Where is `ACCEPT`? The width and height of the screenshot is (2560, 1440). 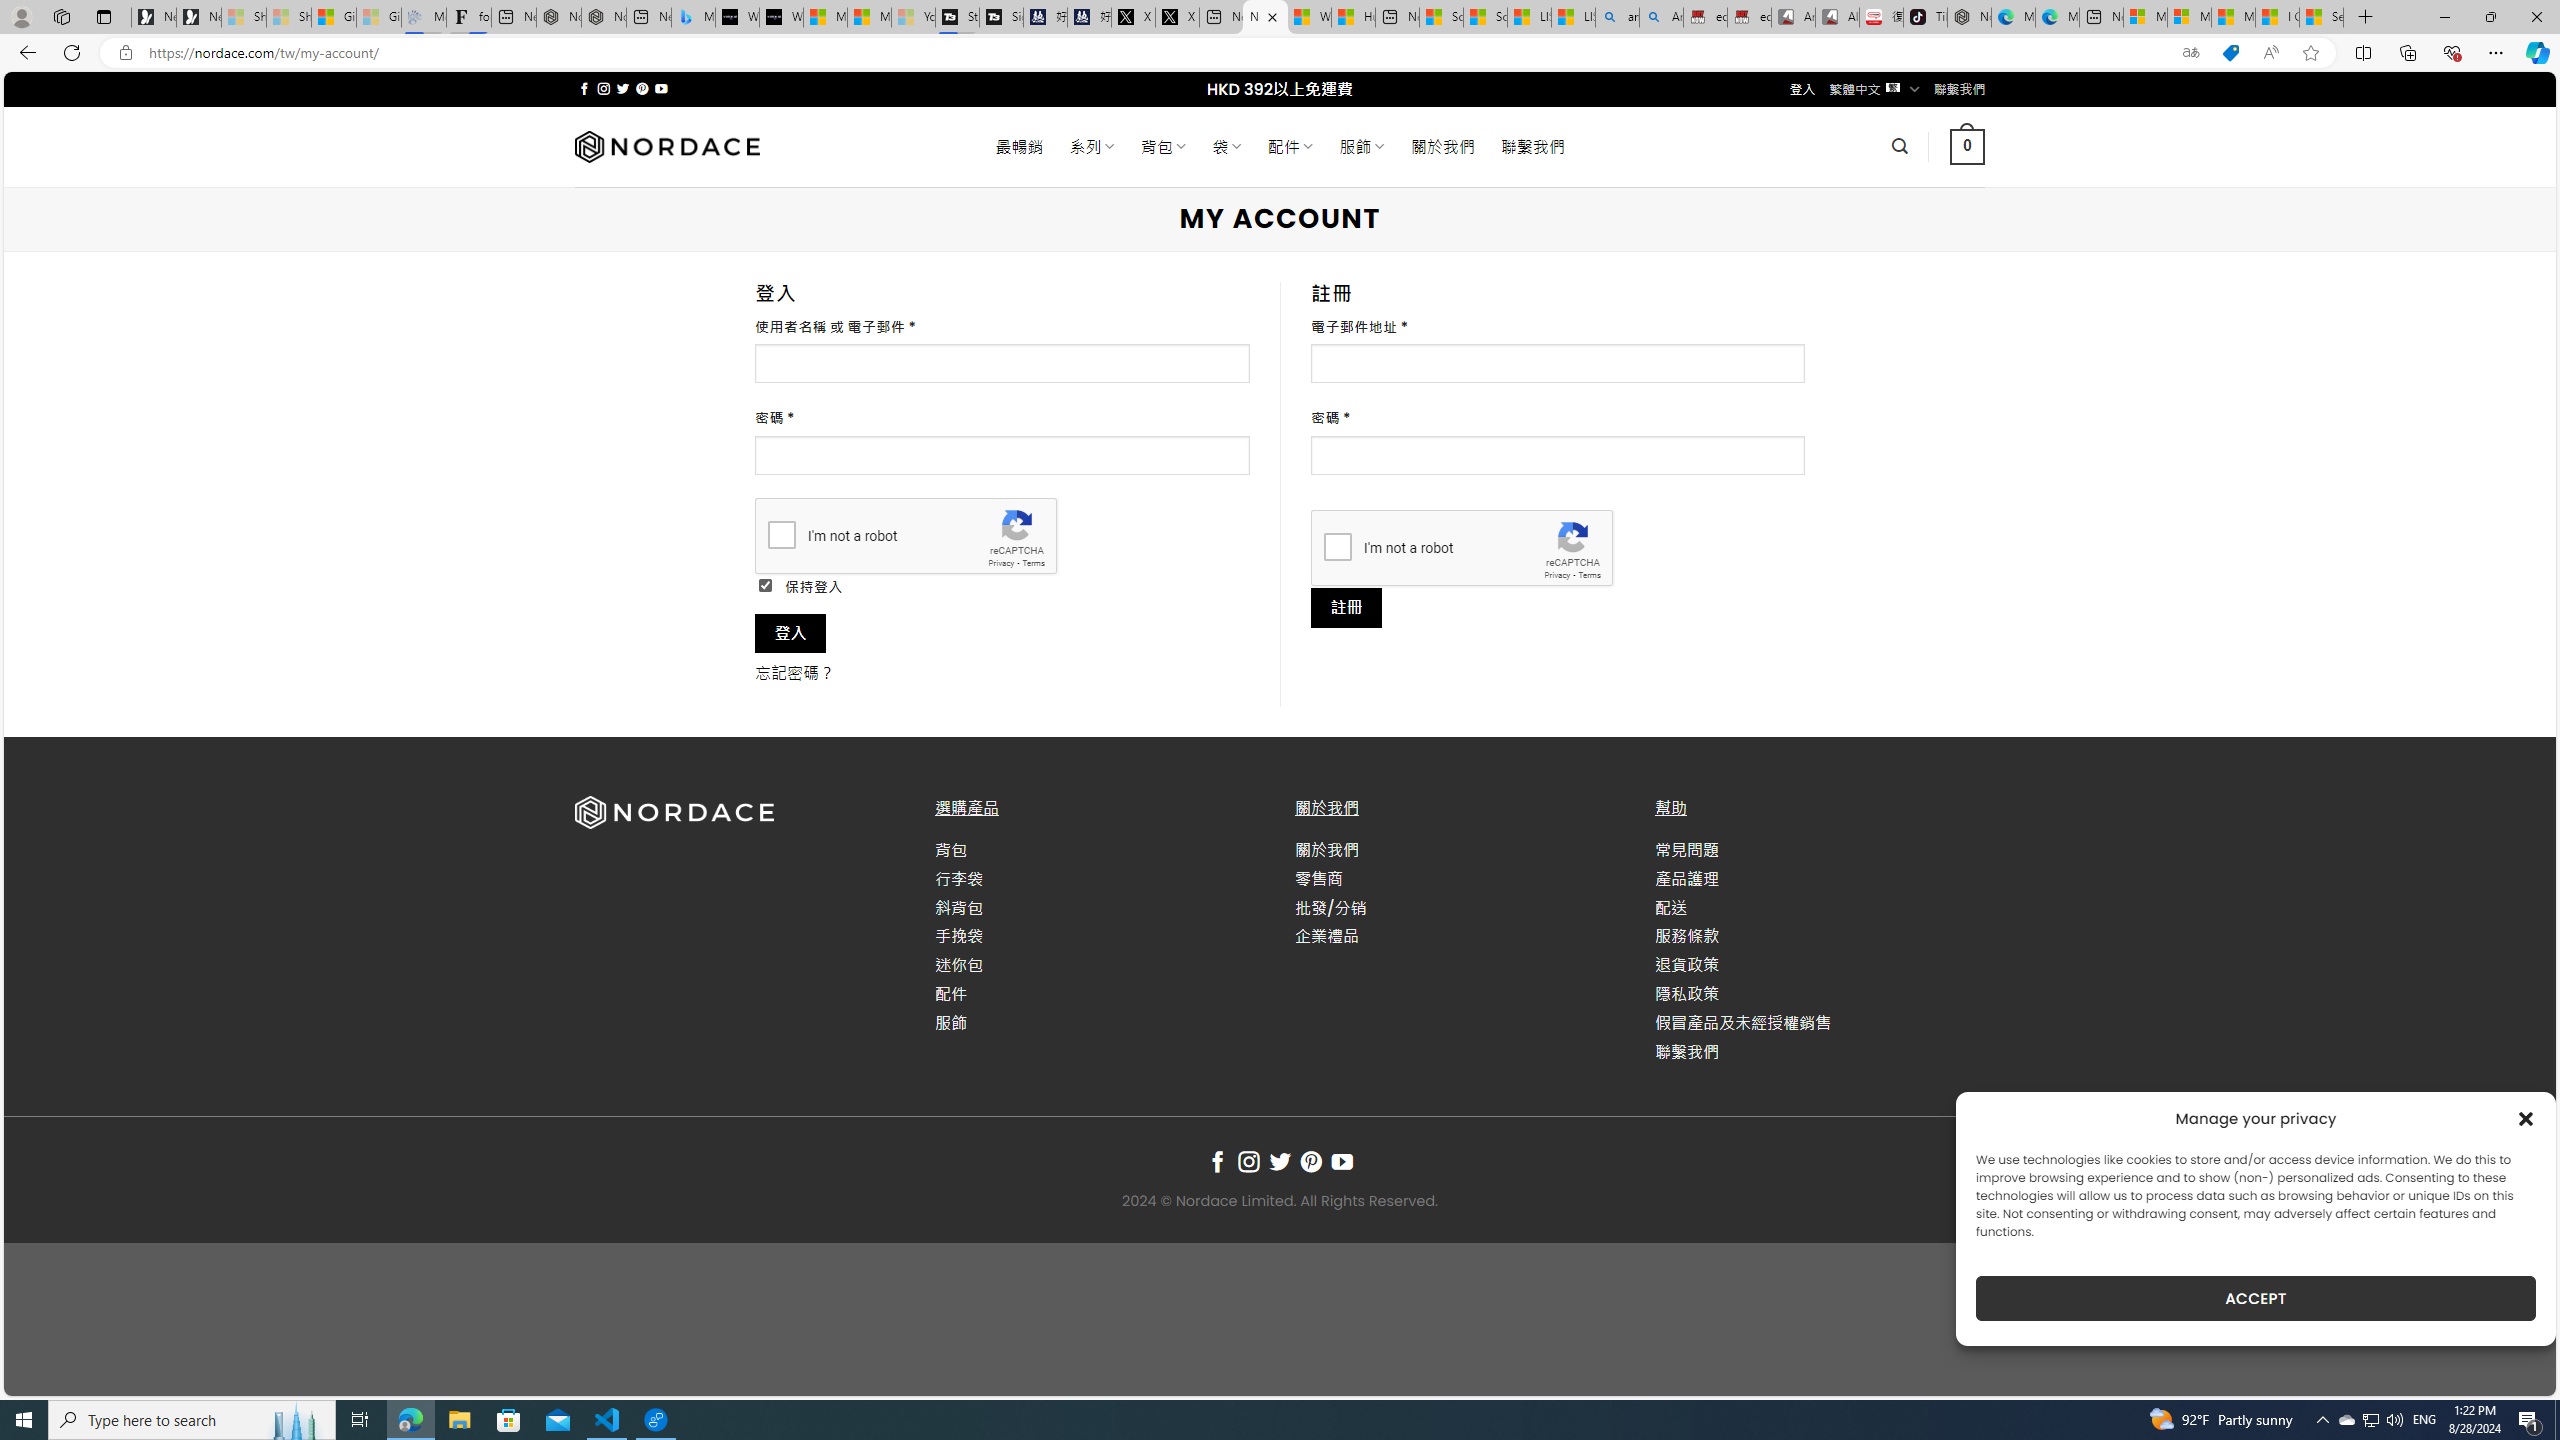
ACCEPT is located at coordinates (2256, 1298).